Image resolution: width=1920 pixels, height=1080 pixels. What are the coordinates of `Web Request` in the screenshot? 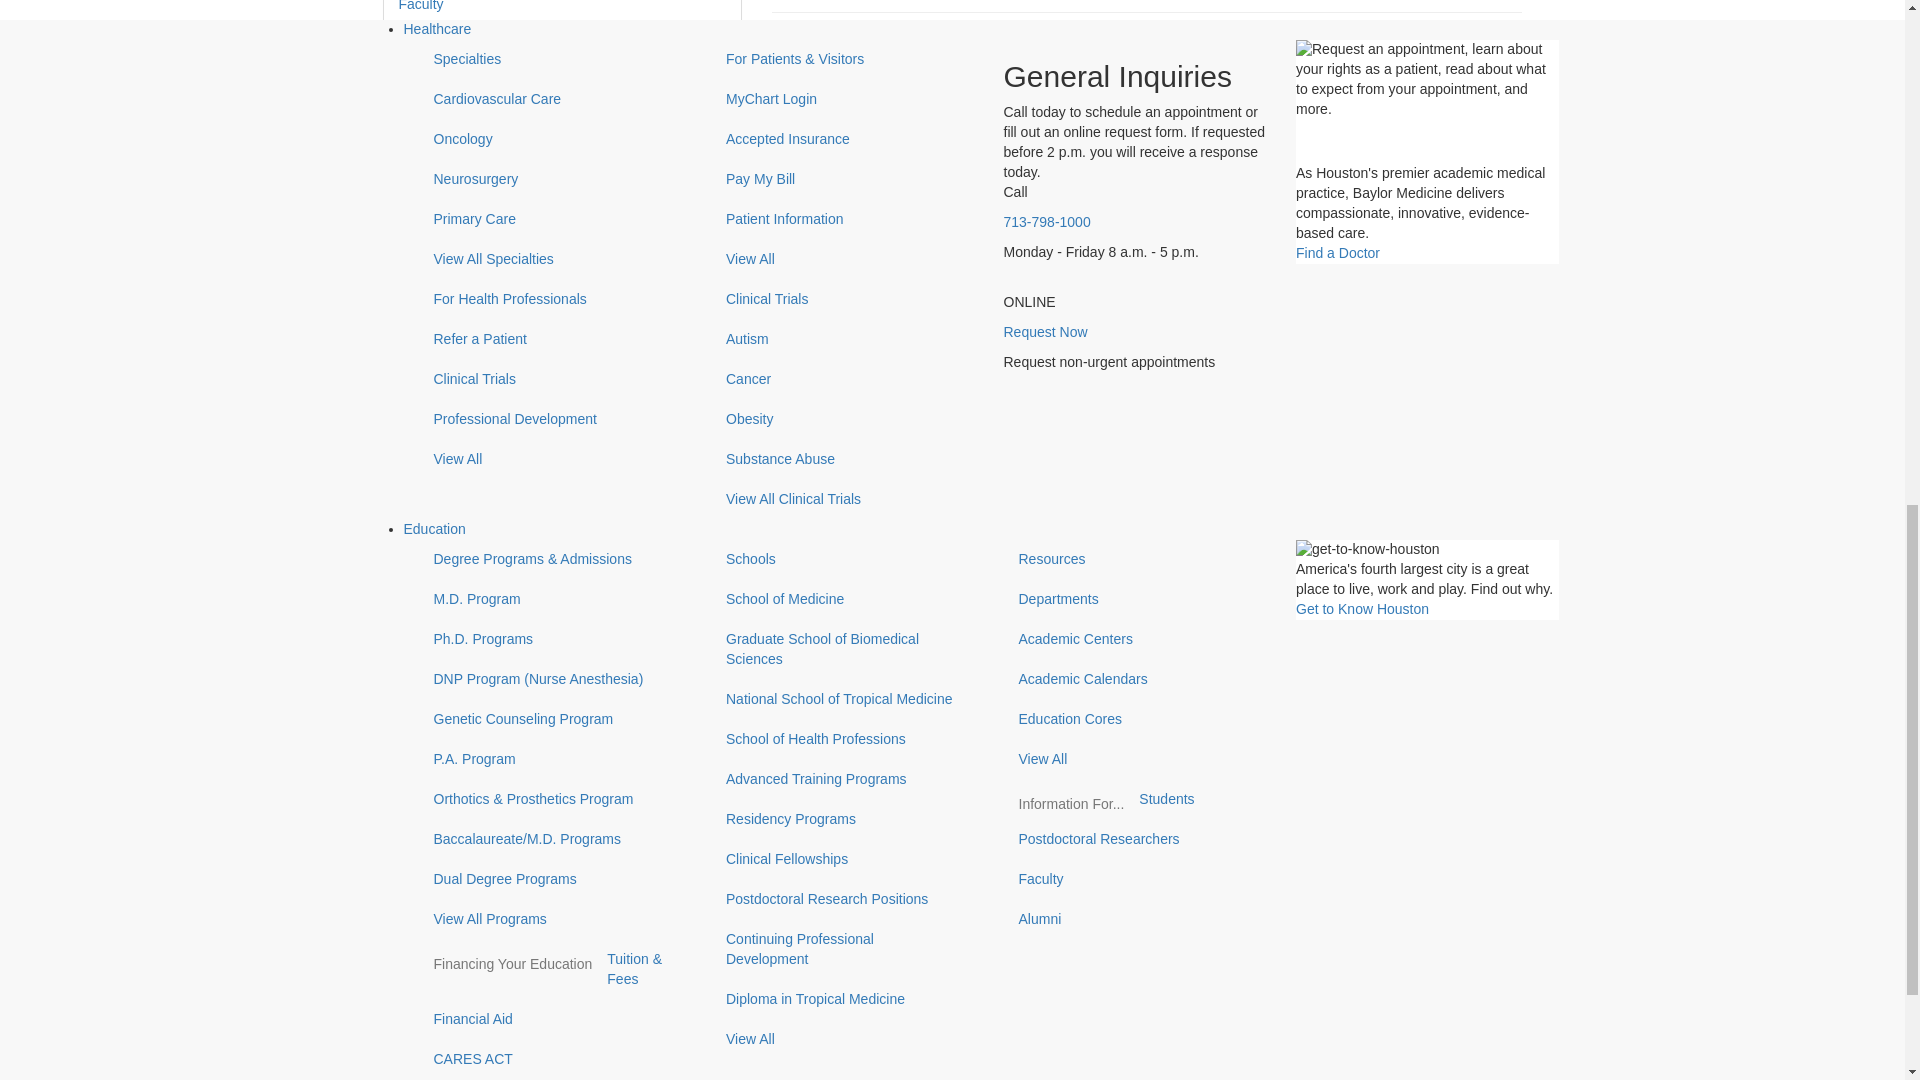 It's located at (491, 986).